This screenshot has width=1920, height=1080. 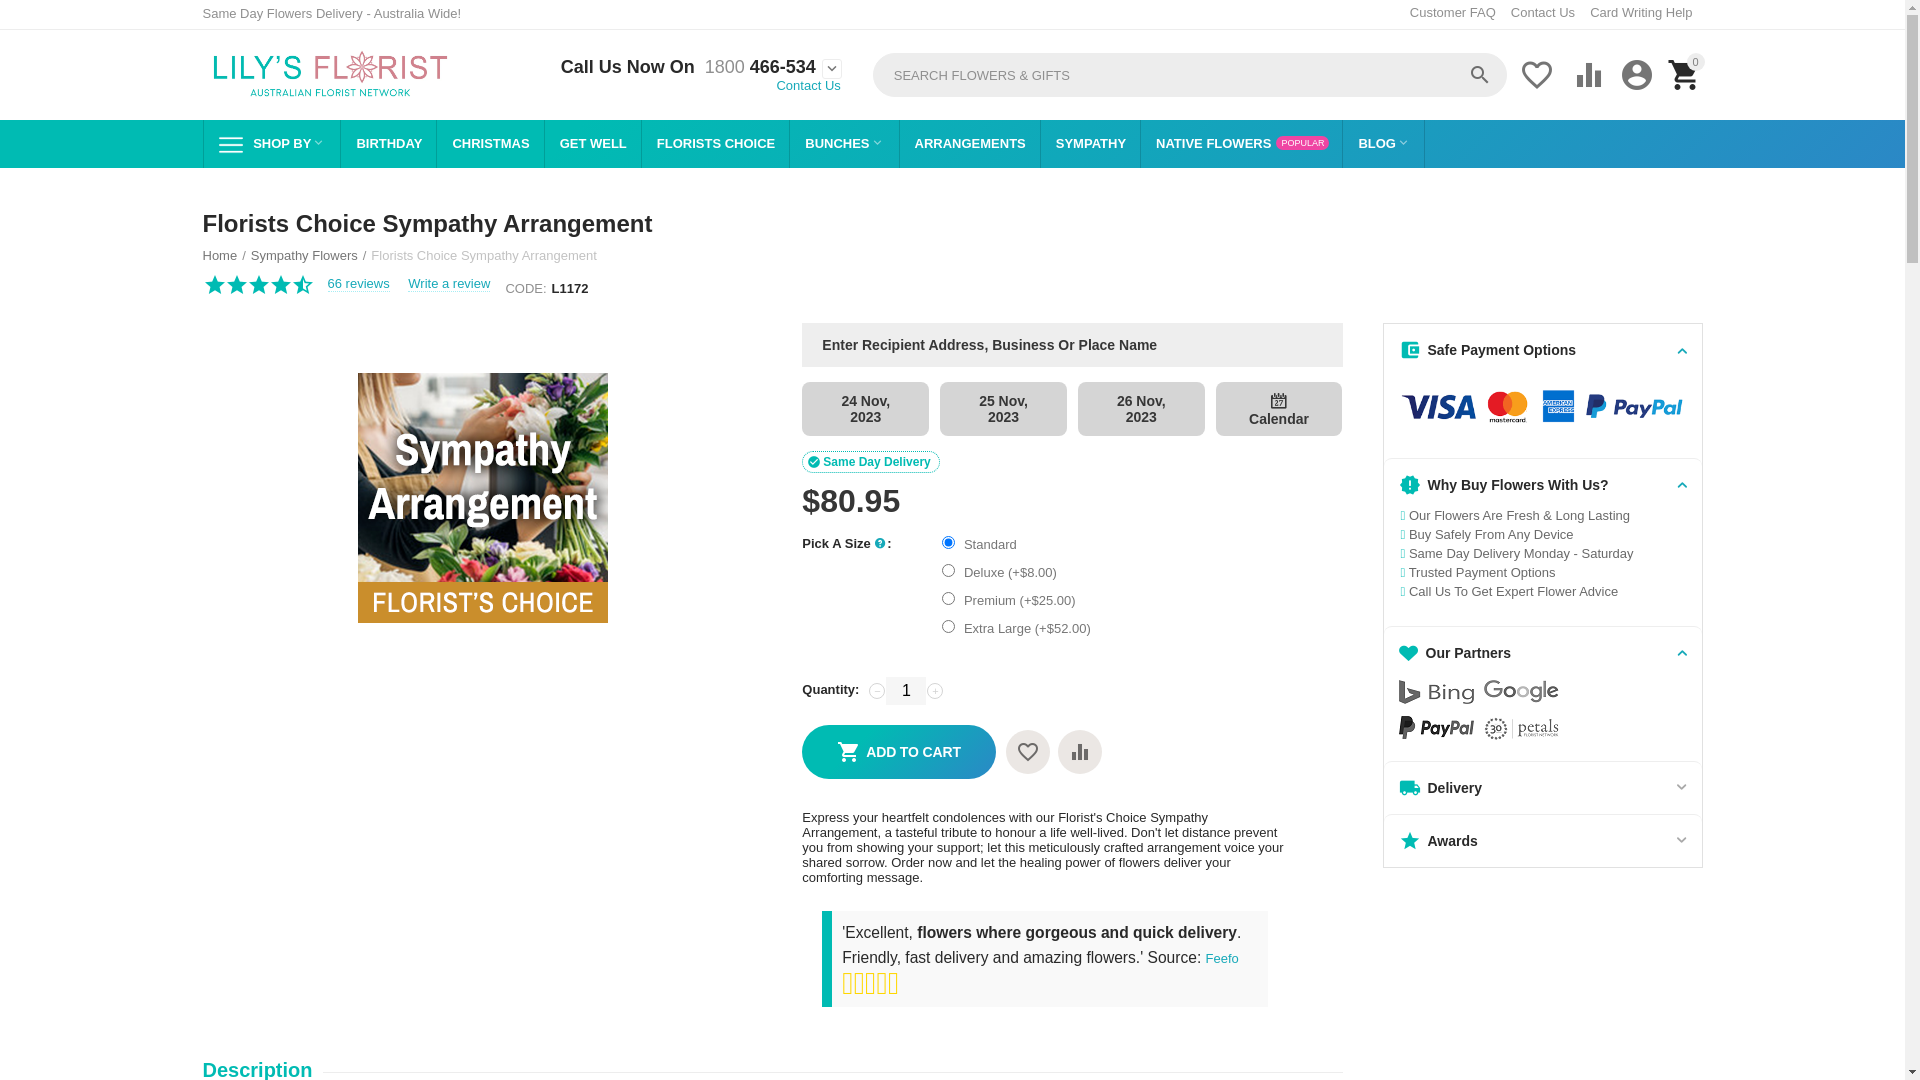 What do you see at coordinates (1453, 12) in the screenshot?
I see `Customer FAQ` at bounding box center [1453, 12].